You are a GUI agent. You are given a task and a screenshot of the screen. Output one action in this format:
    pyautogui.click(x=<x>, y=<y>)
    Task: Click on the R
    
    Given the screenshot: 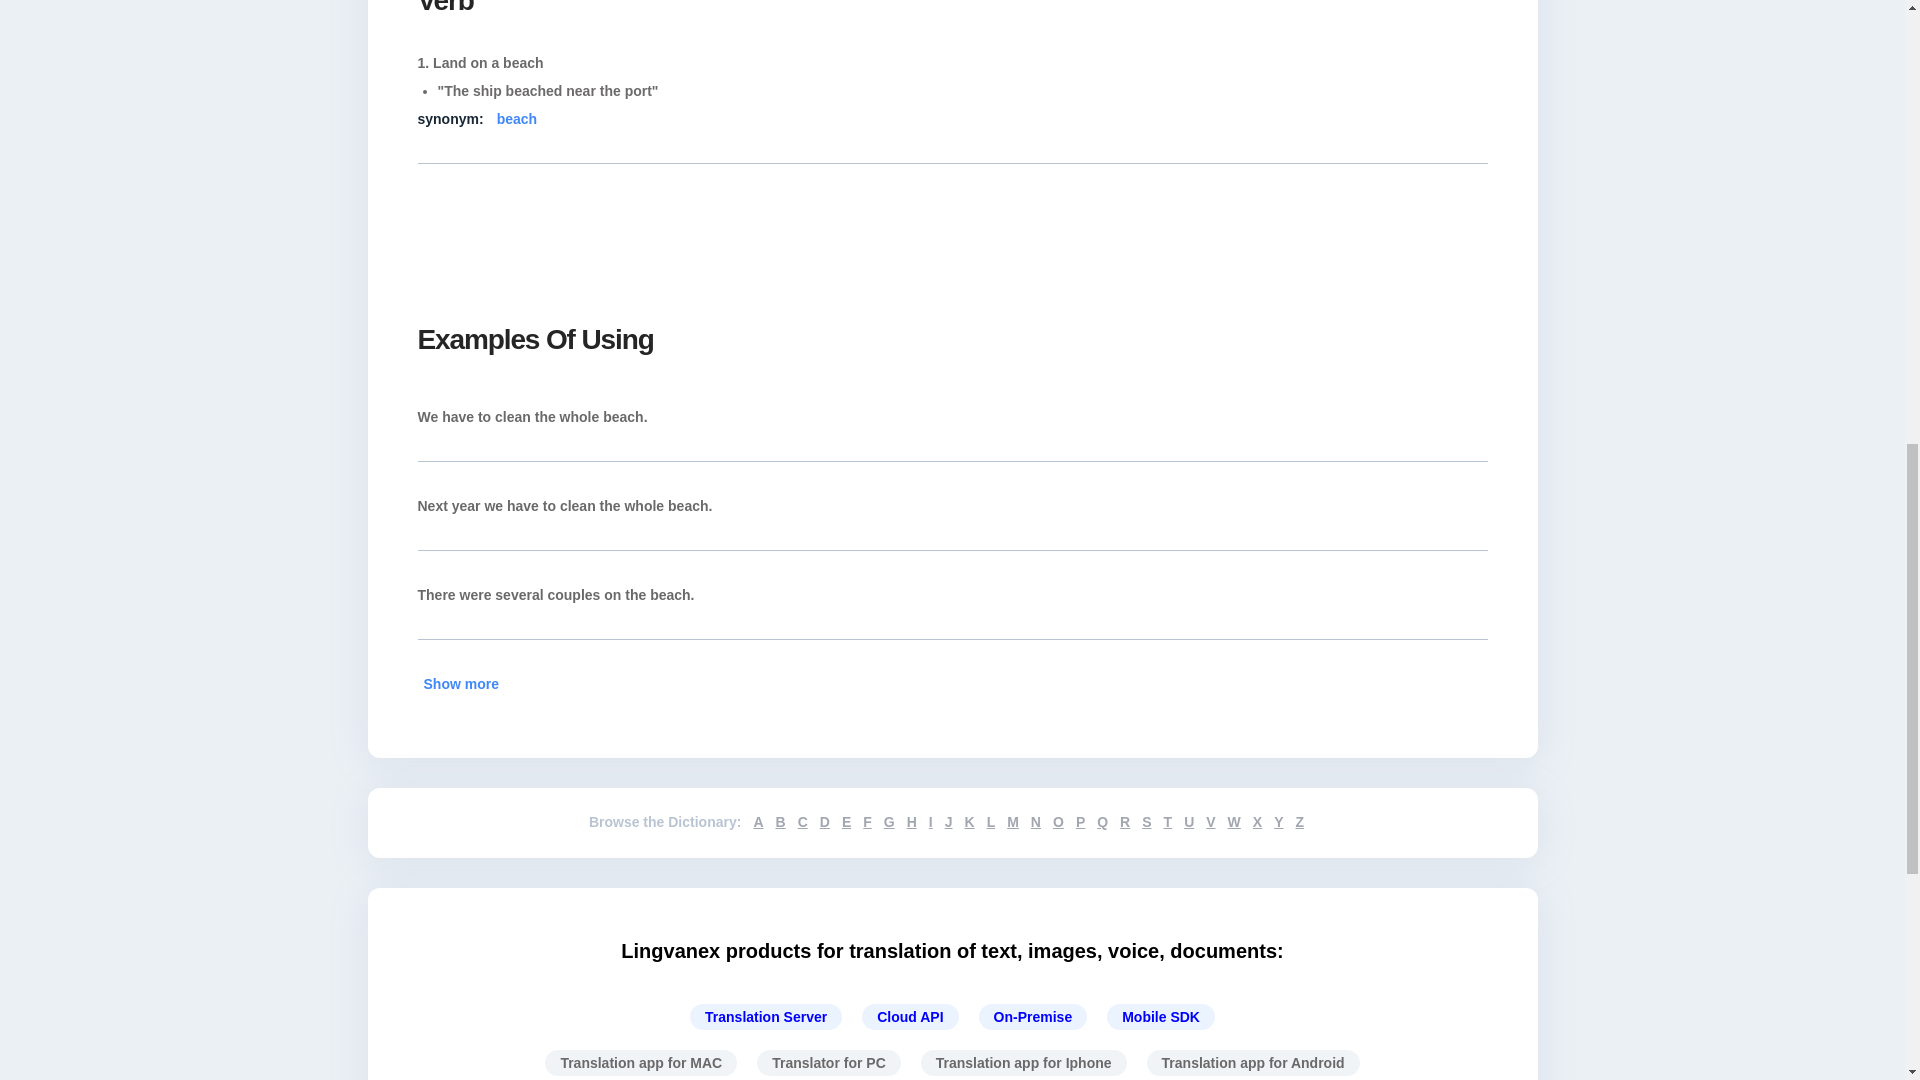 What is the action you would take?
    pyautogui.click(x=1124, y=822)
    